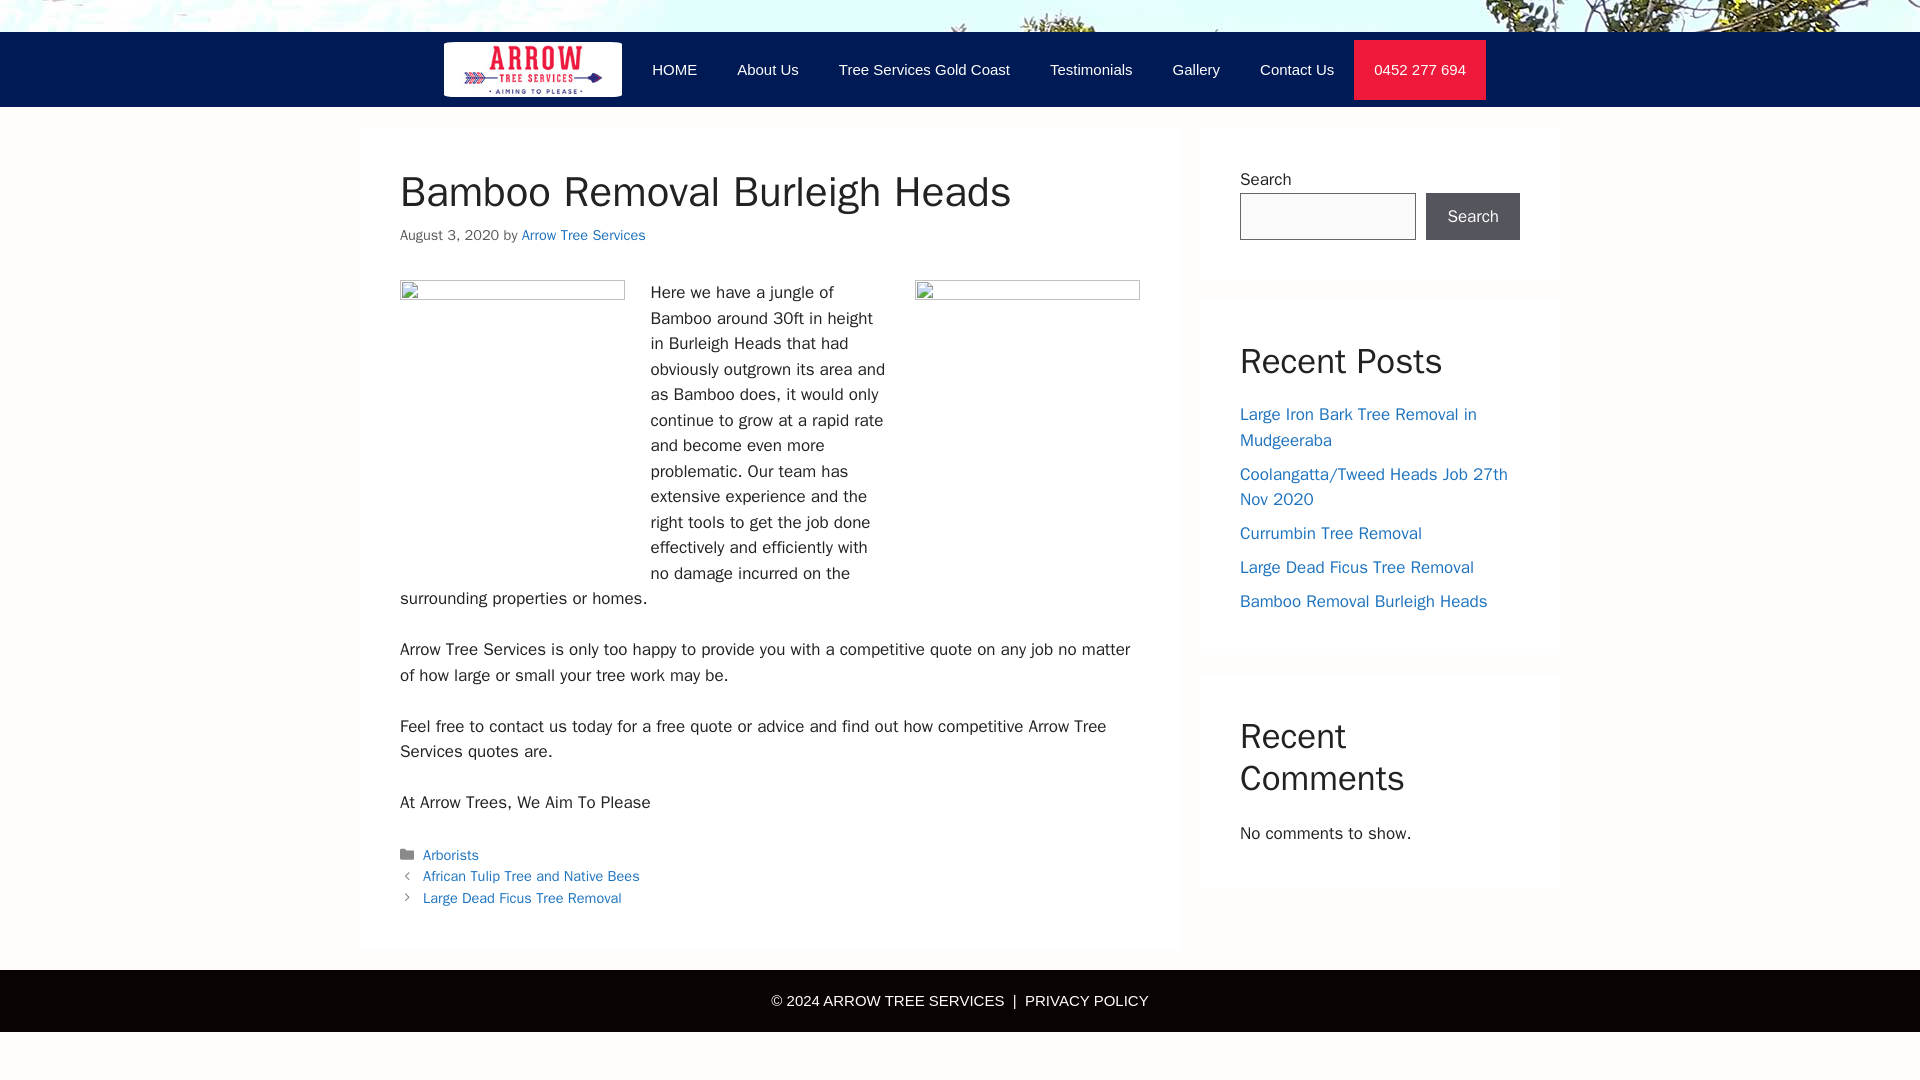 The height and width of the screenshot is (1080, 1920). Describe the element at coordinates (924, 70) in the screenshot. I see `Tree Services Gold Coast` at that location.